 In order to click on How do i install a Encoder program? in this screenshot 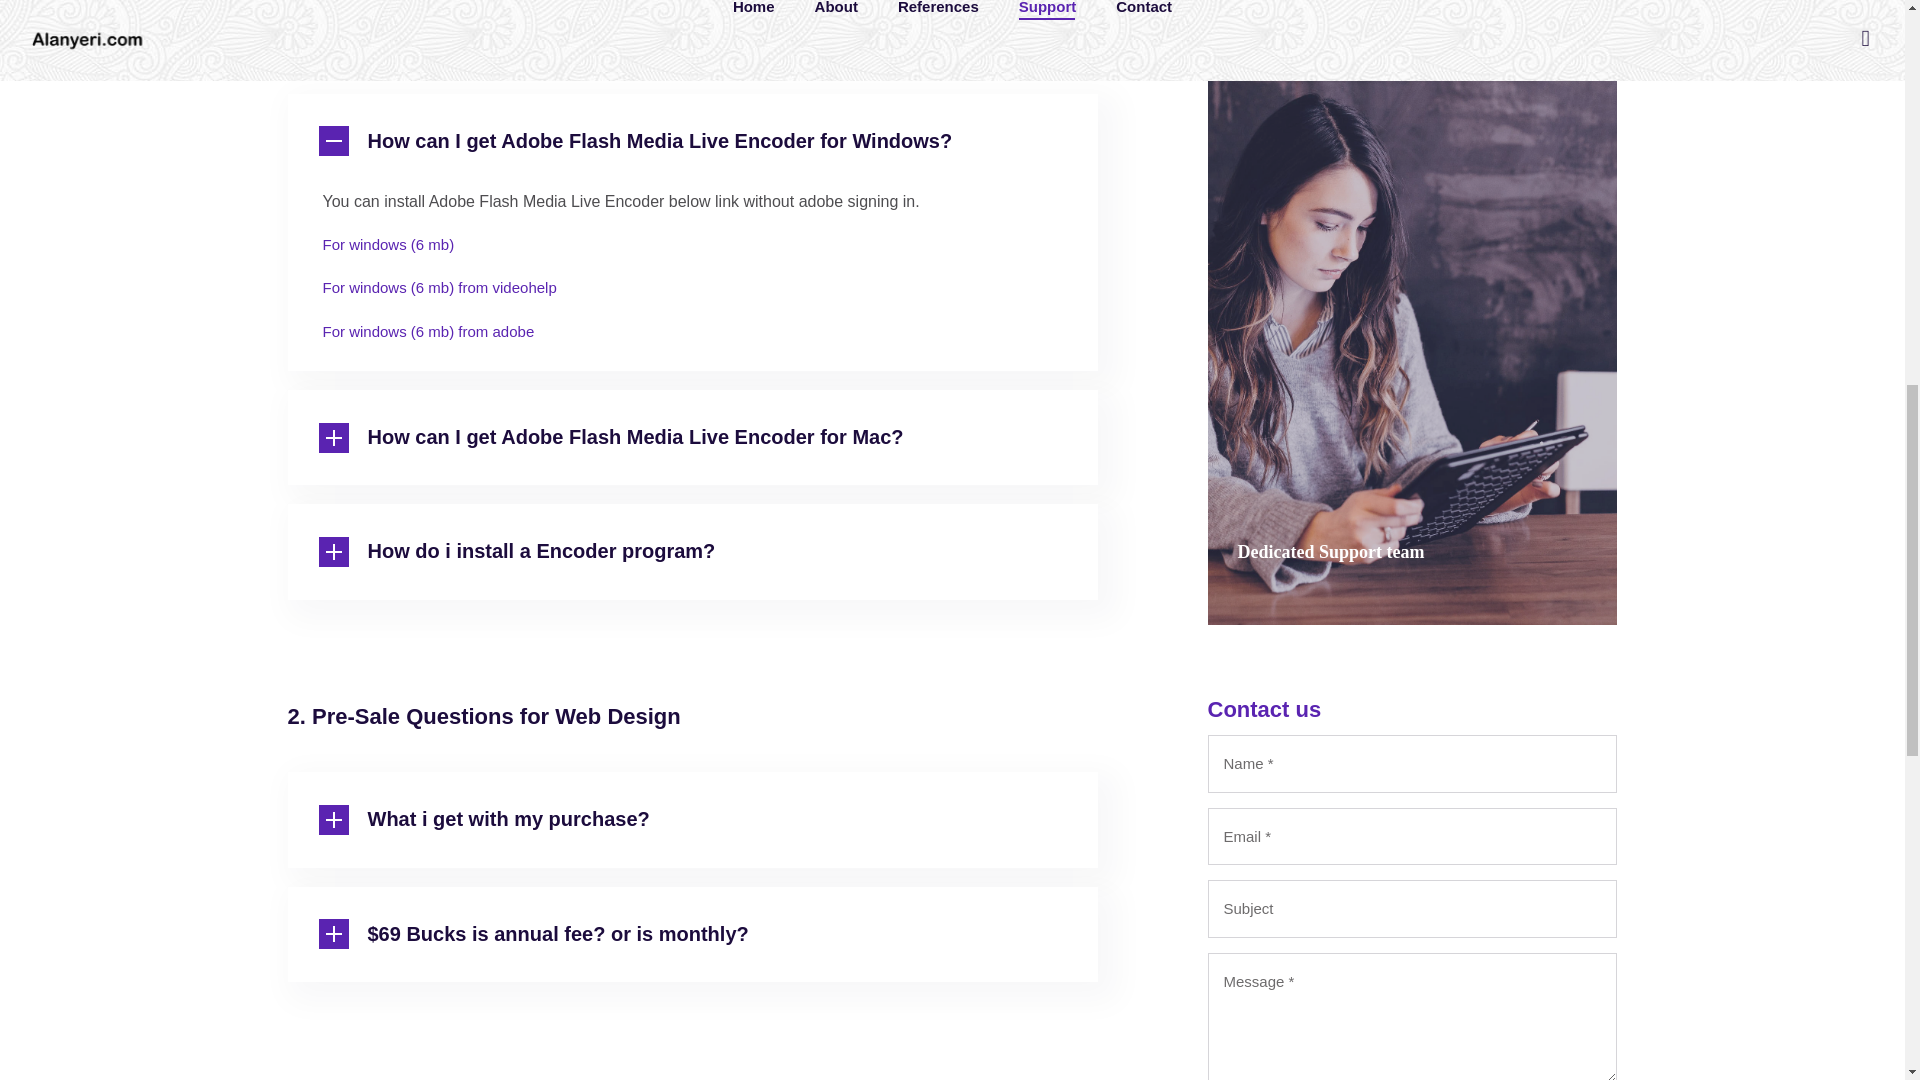, I will do `click(693, 551)`.